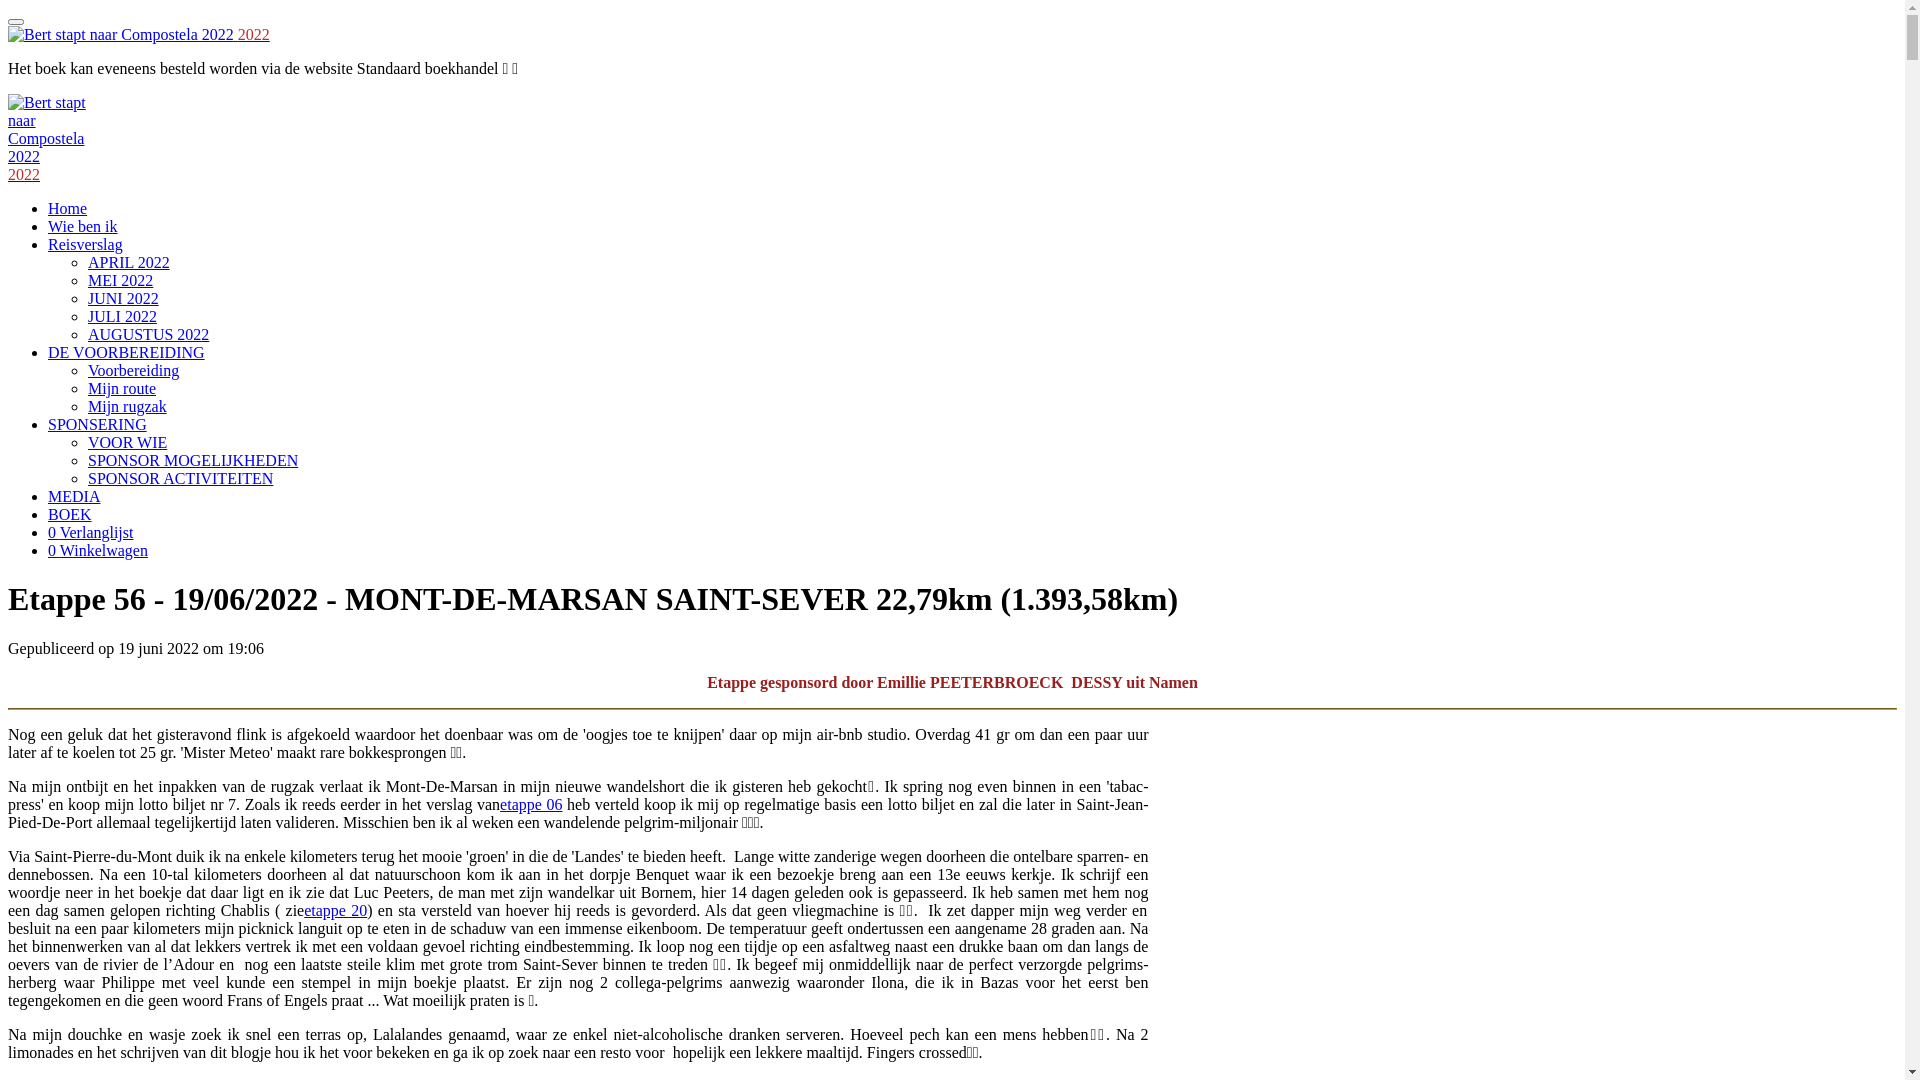 This screenshot has height=1080, width=1920. What do you see at coordinates (120, 280) in the screenshot?
I see `MEI 2022` at bounding box center [120, 280].